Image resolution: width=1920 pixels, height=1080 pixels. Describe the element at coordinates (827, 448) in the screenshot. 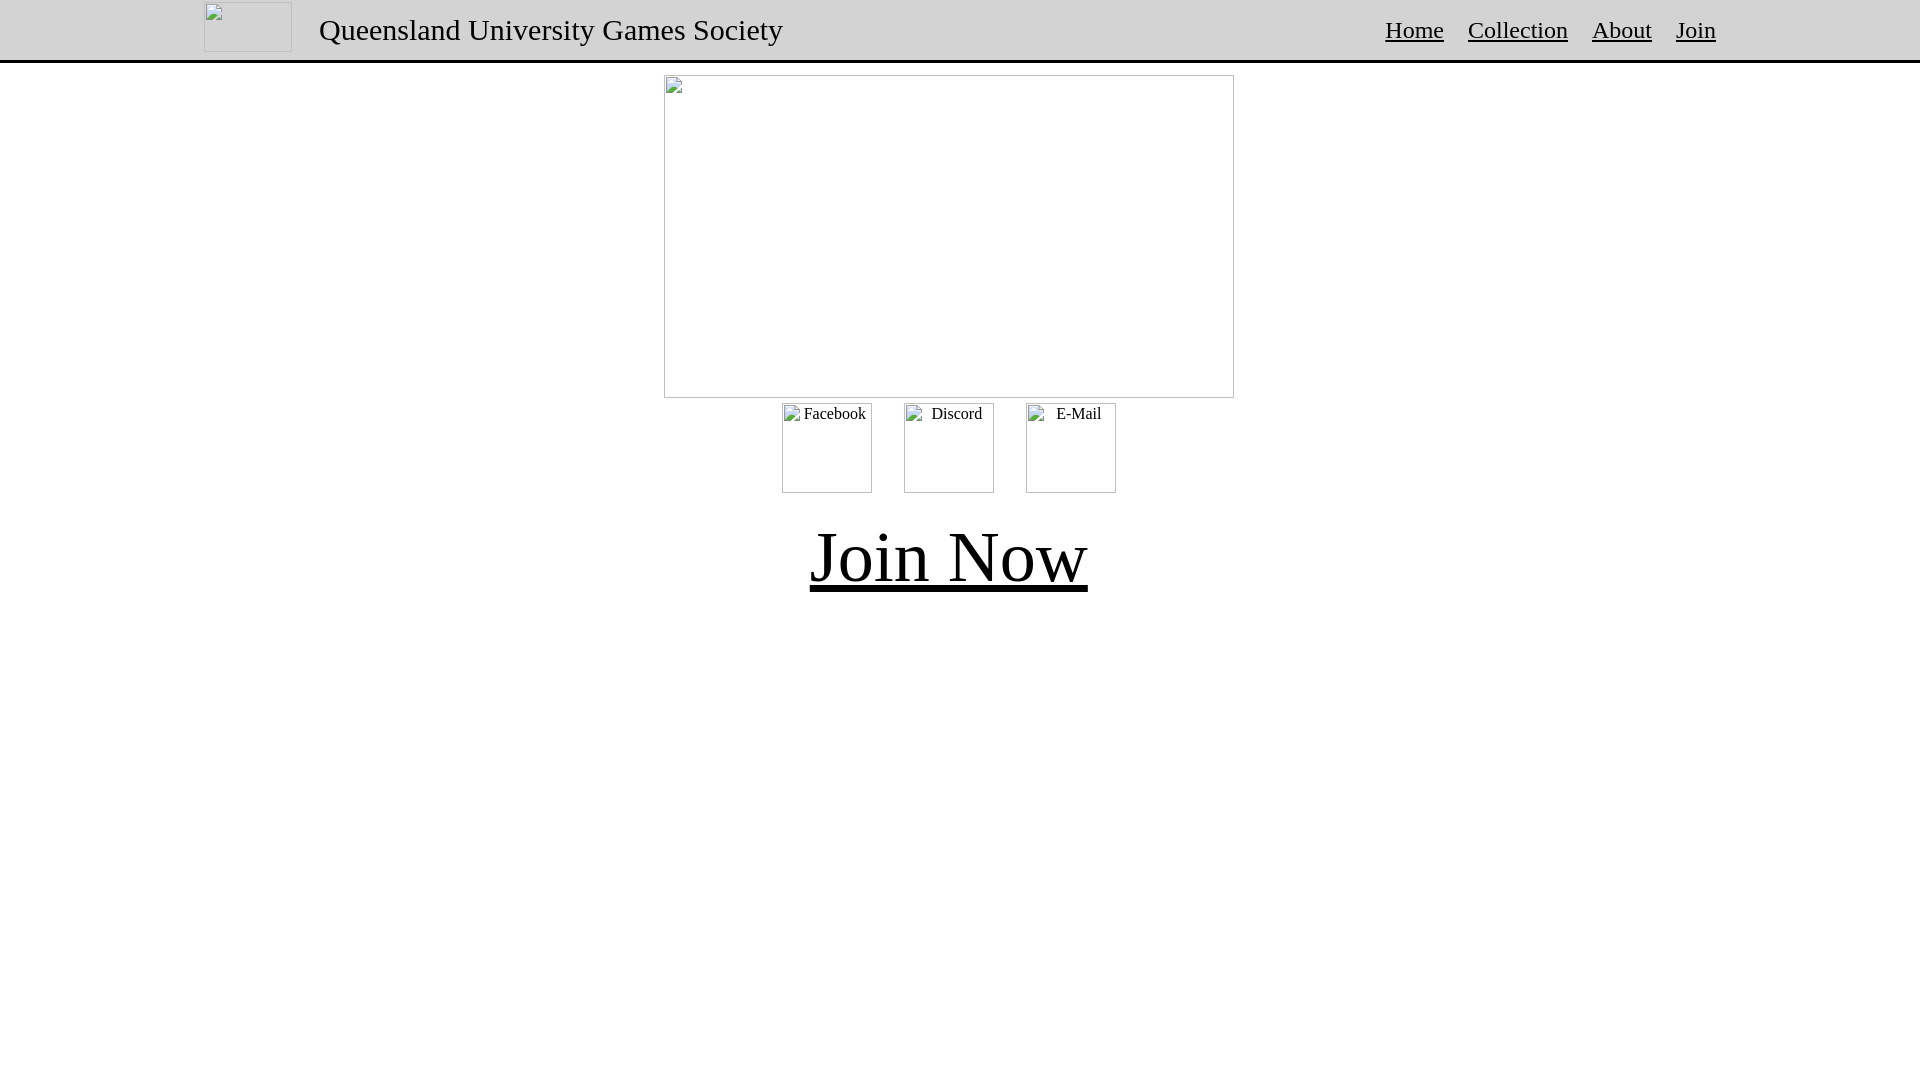

I see `Facebook` at that location.